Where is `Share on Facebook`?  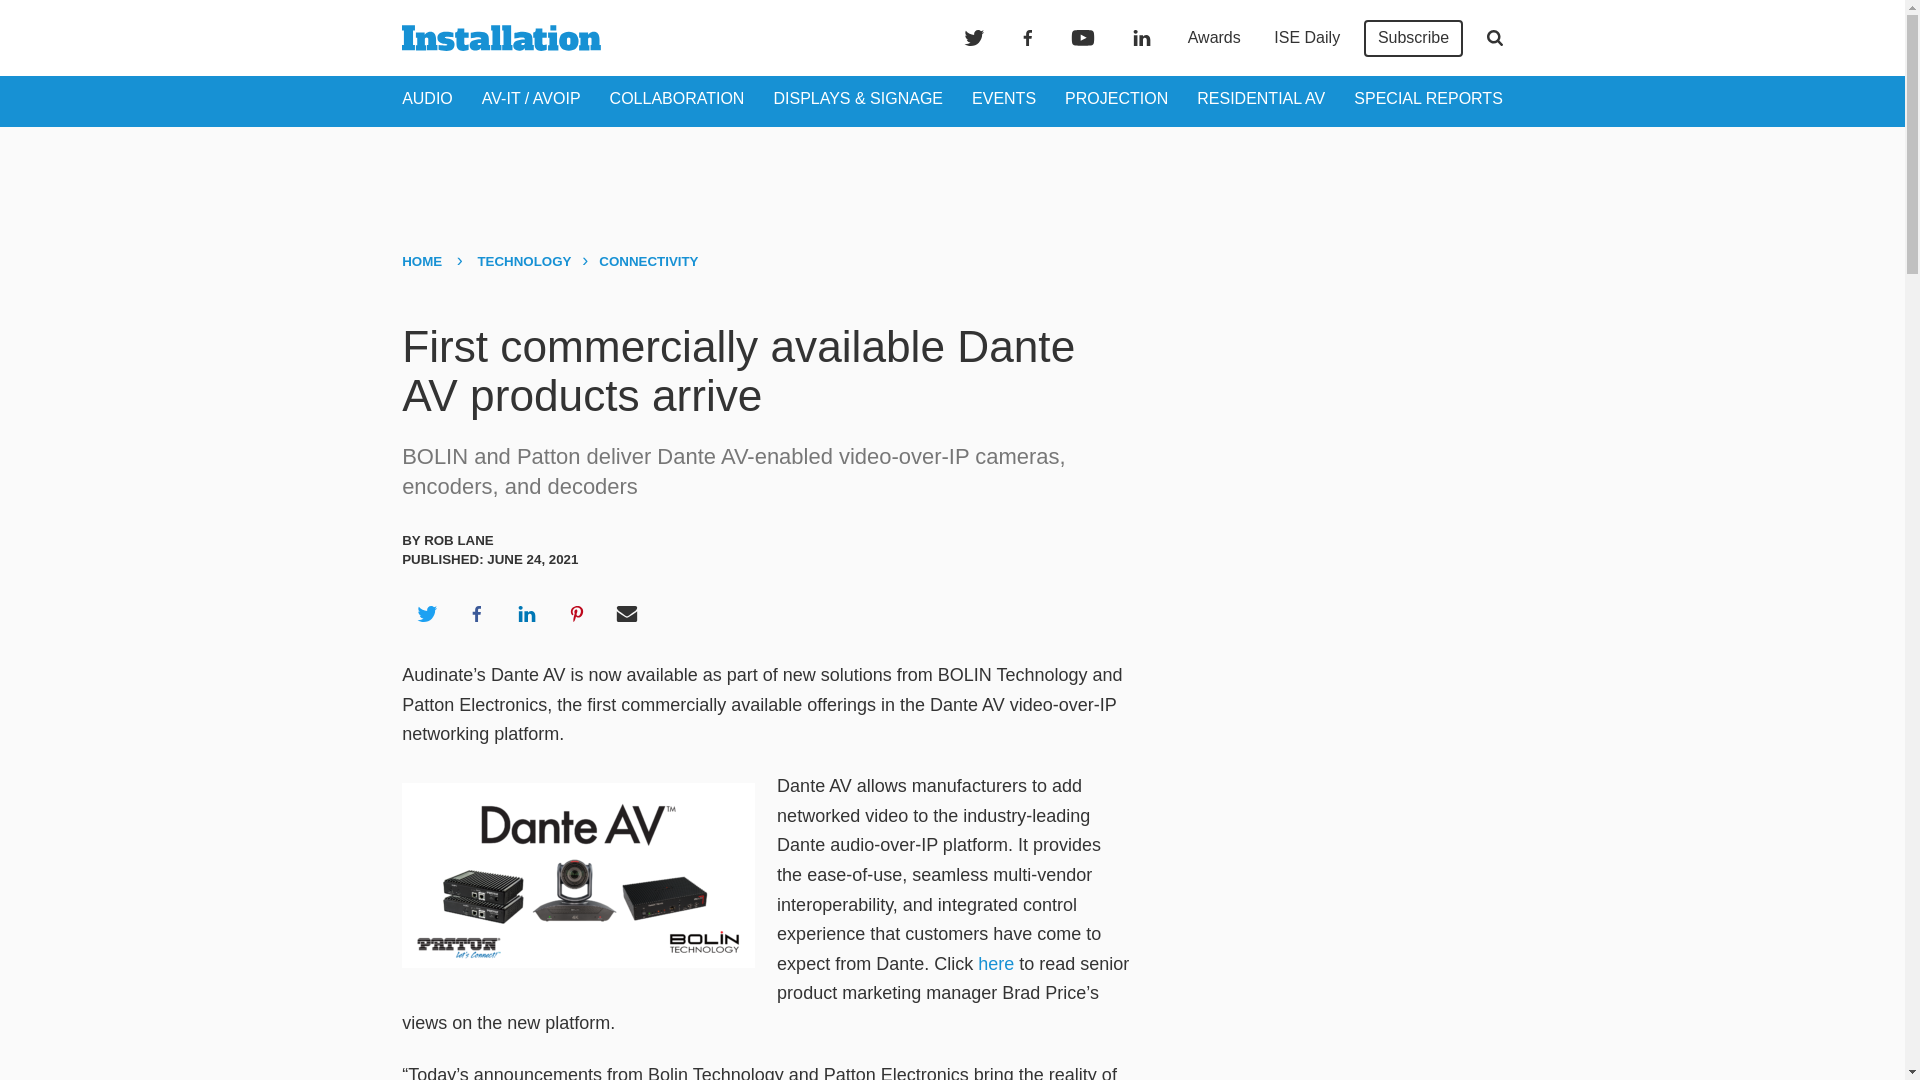
Share on Facebook is located at coordinates (476, 614).